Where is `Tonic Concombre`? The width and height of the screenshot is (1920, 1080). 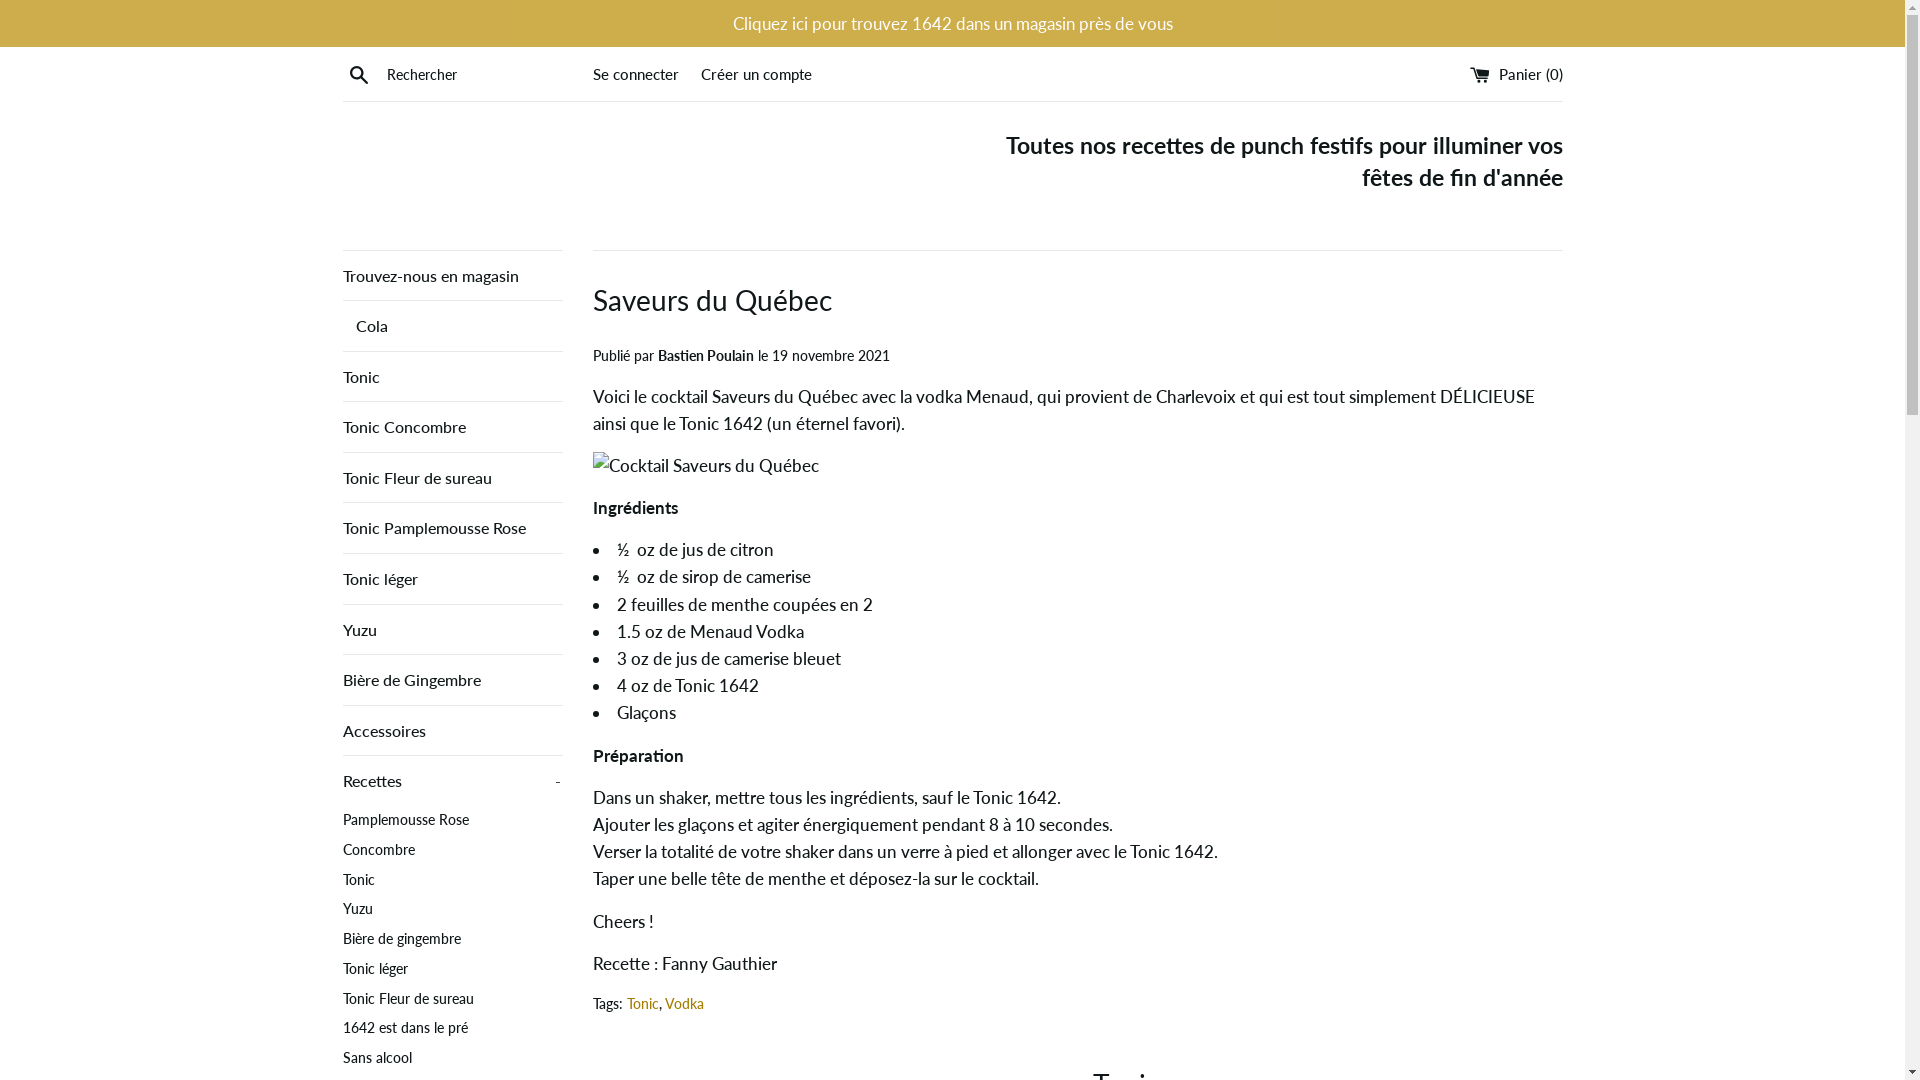 Tonic Concombre is located at coordinates (452, 427).